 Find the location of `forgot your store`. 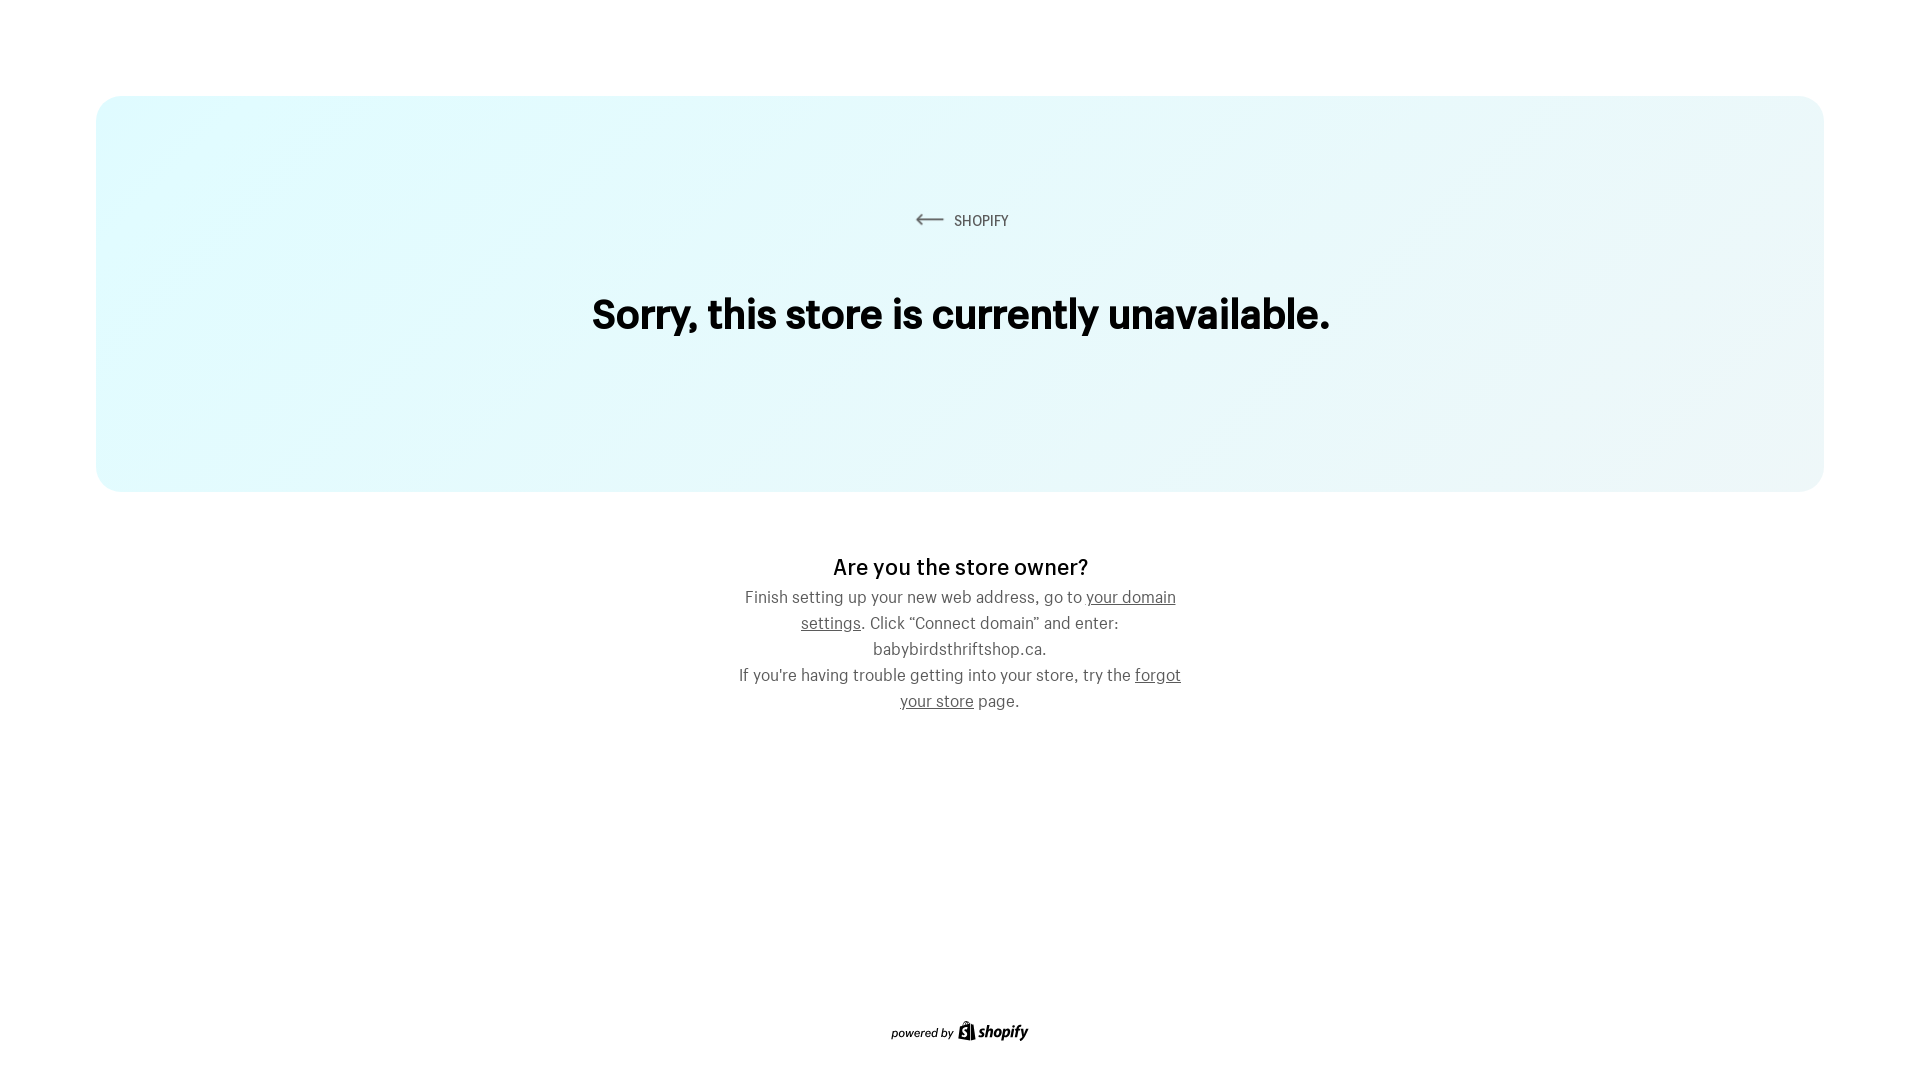

forgot your store is located at coordinates (1040, 685).